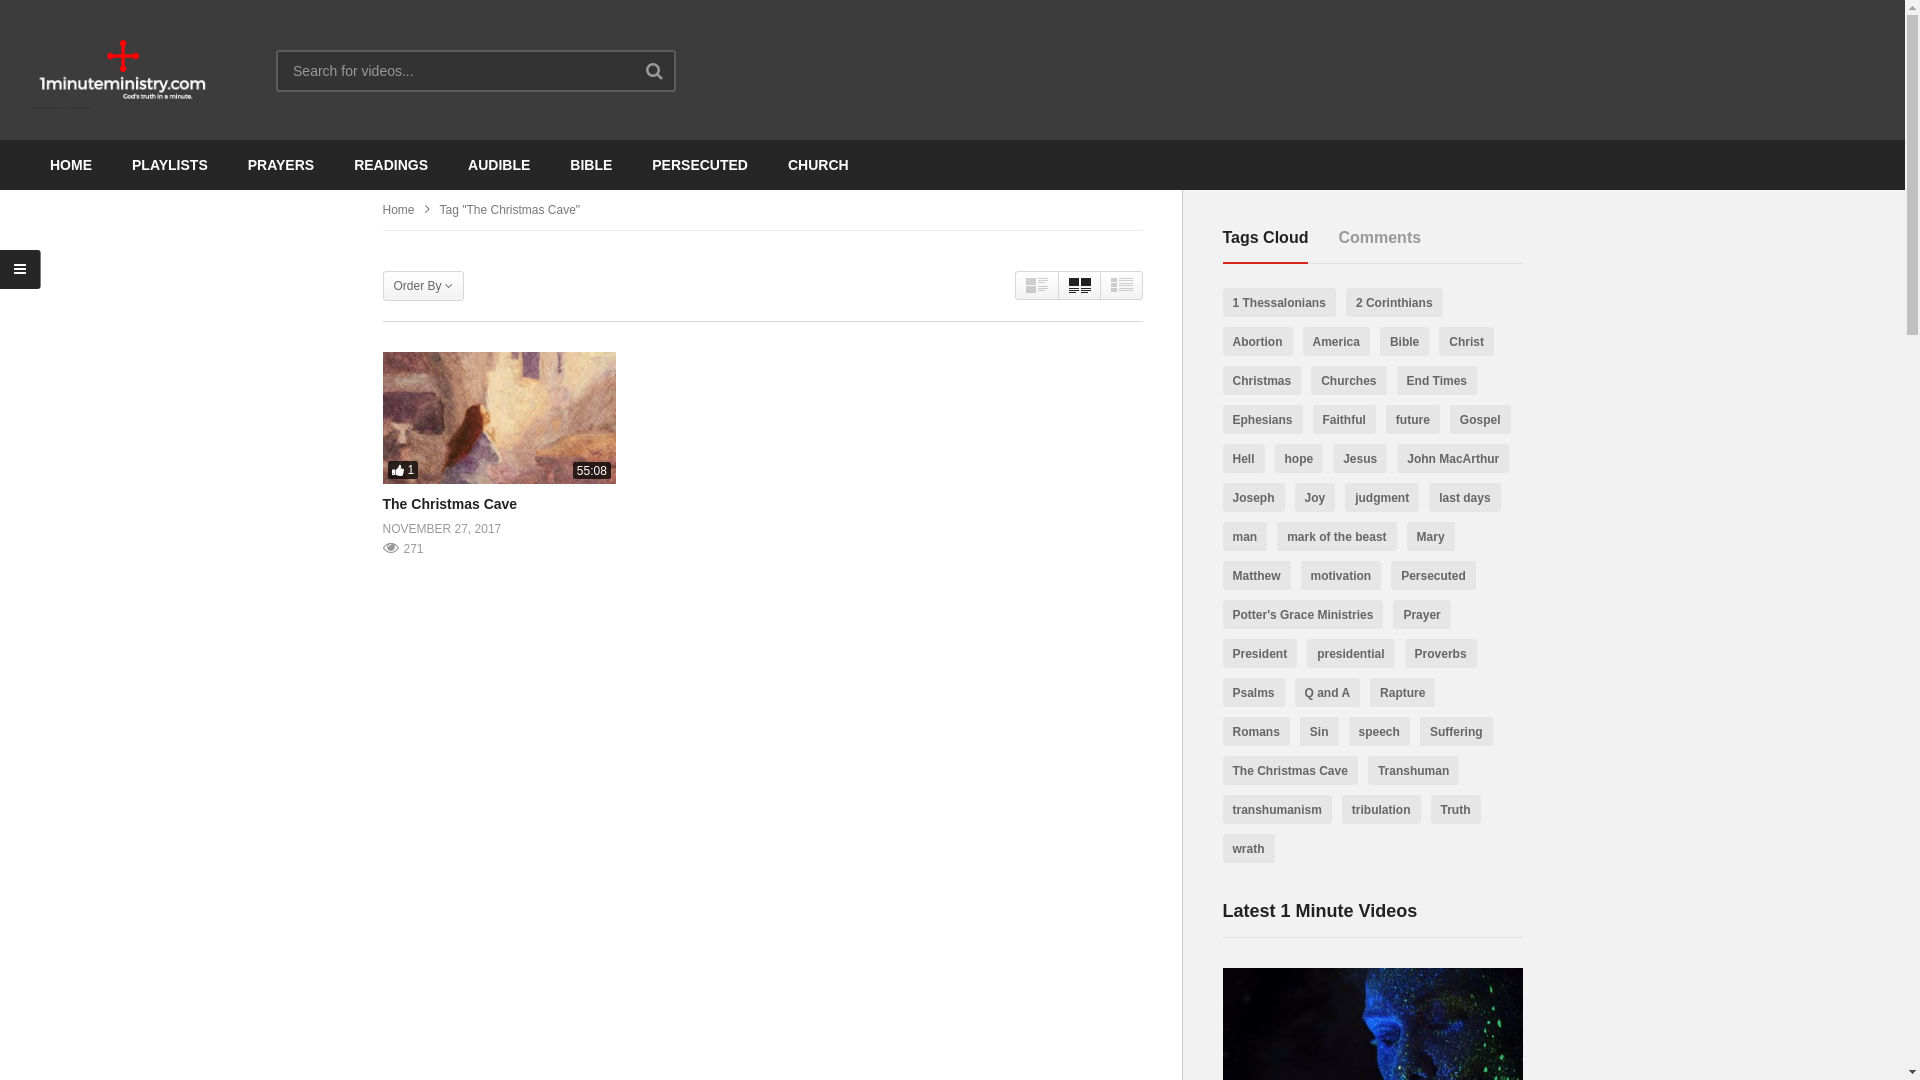  Describe the element at coordinates (1256, 732) in the screenshot. I see `Romans` at that location.